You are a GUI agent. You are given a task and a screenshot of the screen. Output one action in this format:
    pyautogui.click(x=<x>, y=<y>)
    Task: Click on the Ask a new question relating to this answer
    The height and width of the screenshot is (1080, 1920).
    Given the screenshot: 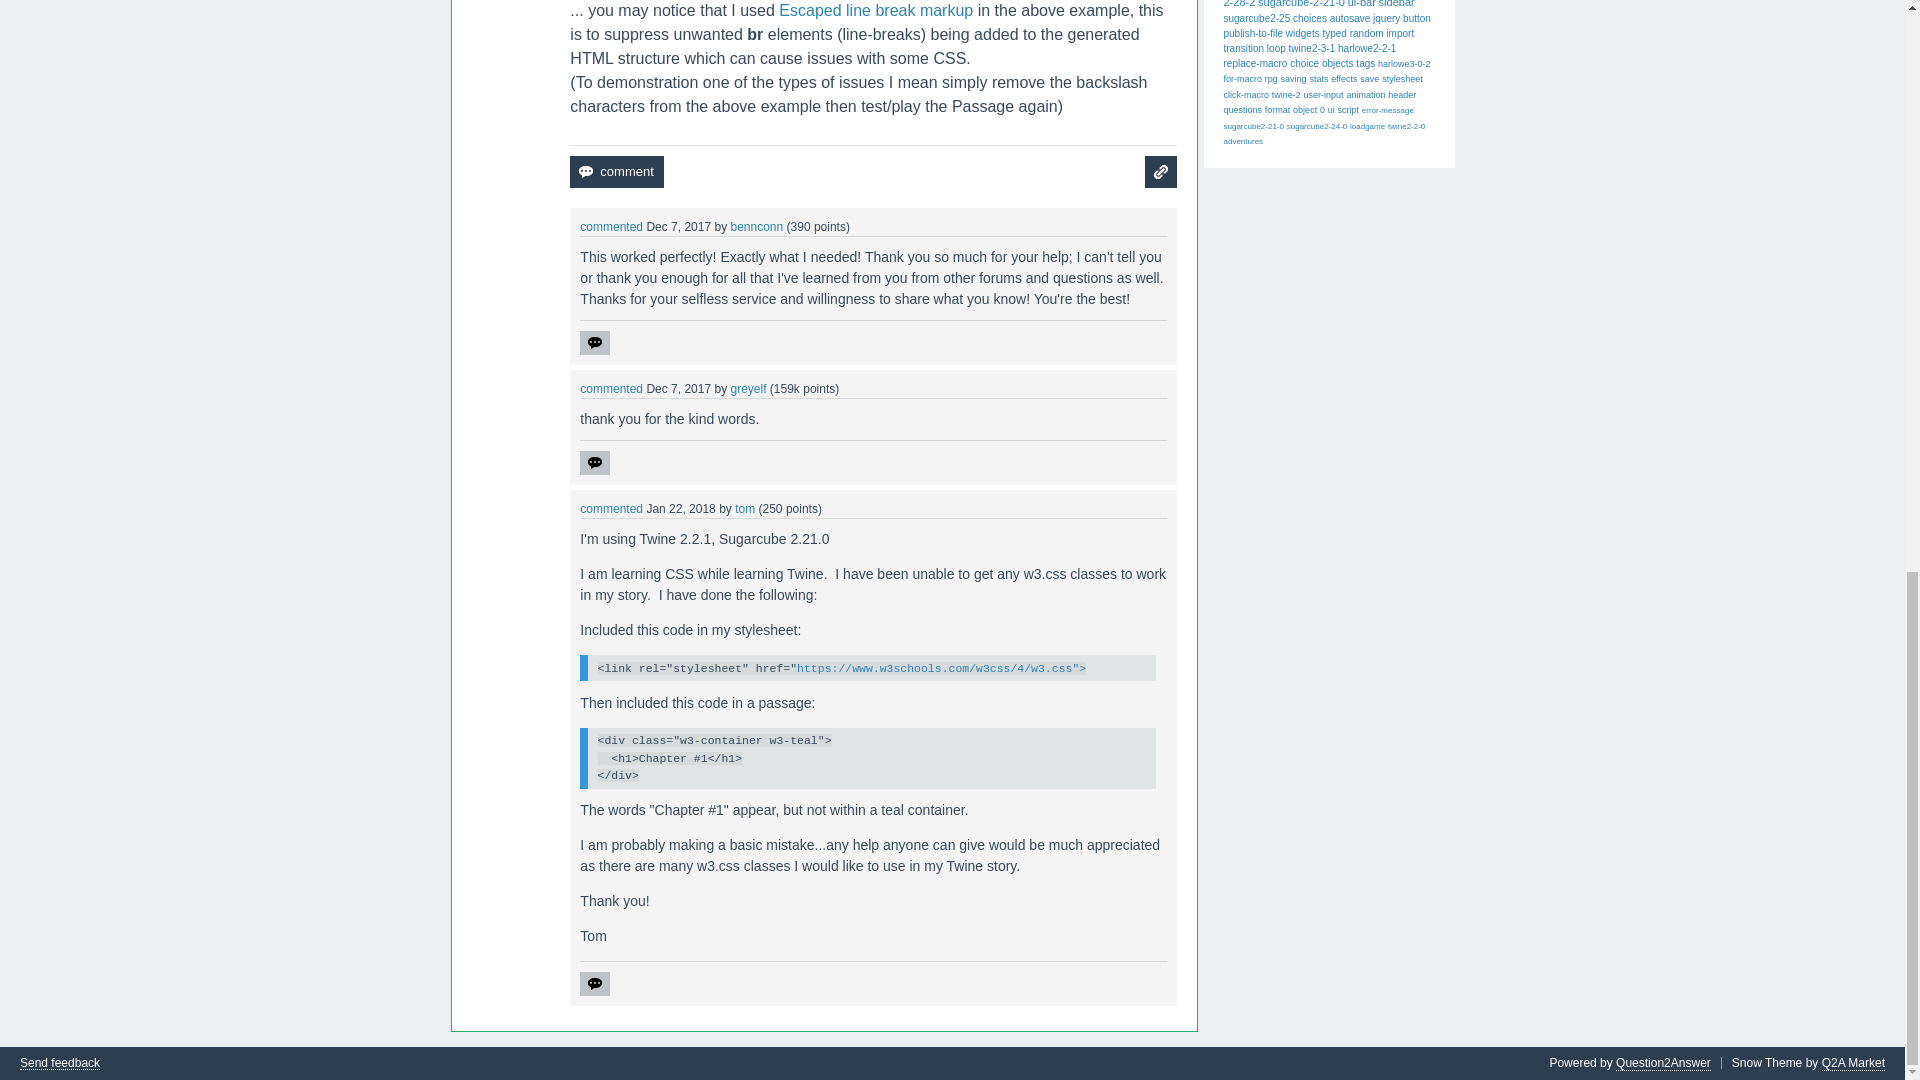 What is the action you would take?
    pyautogui.click(x=1160, y=171)
    